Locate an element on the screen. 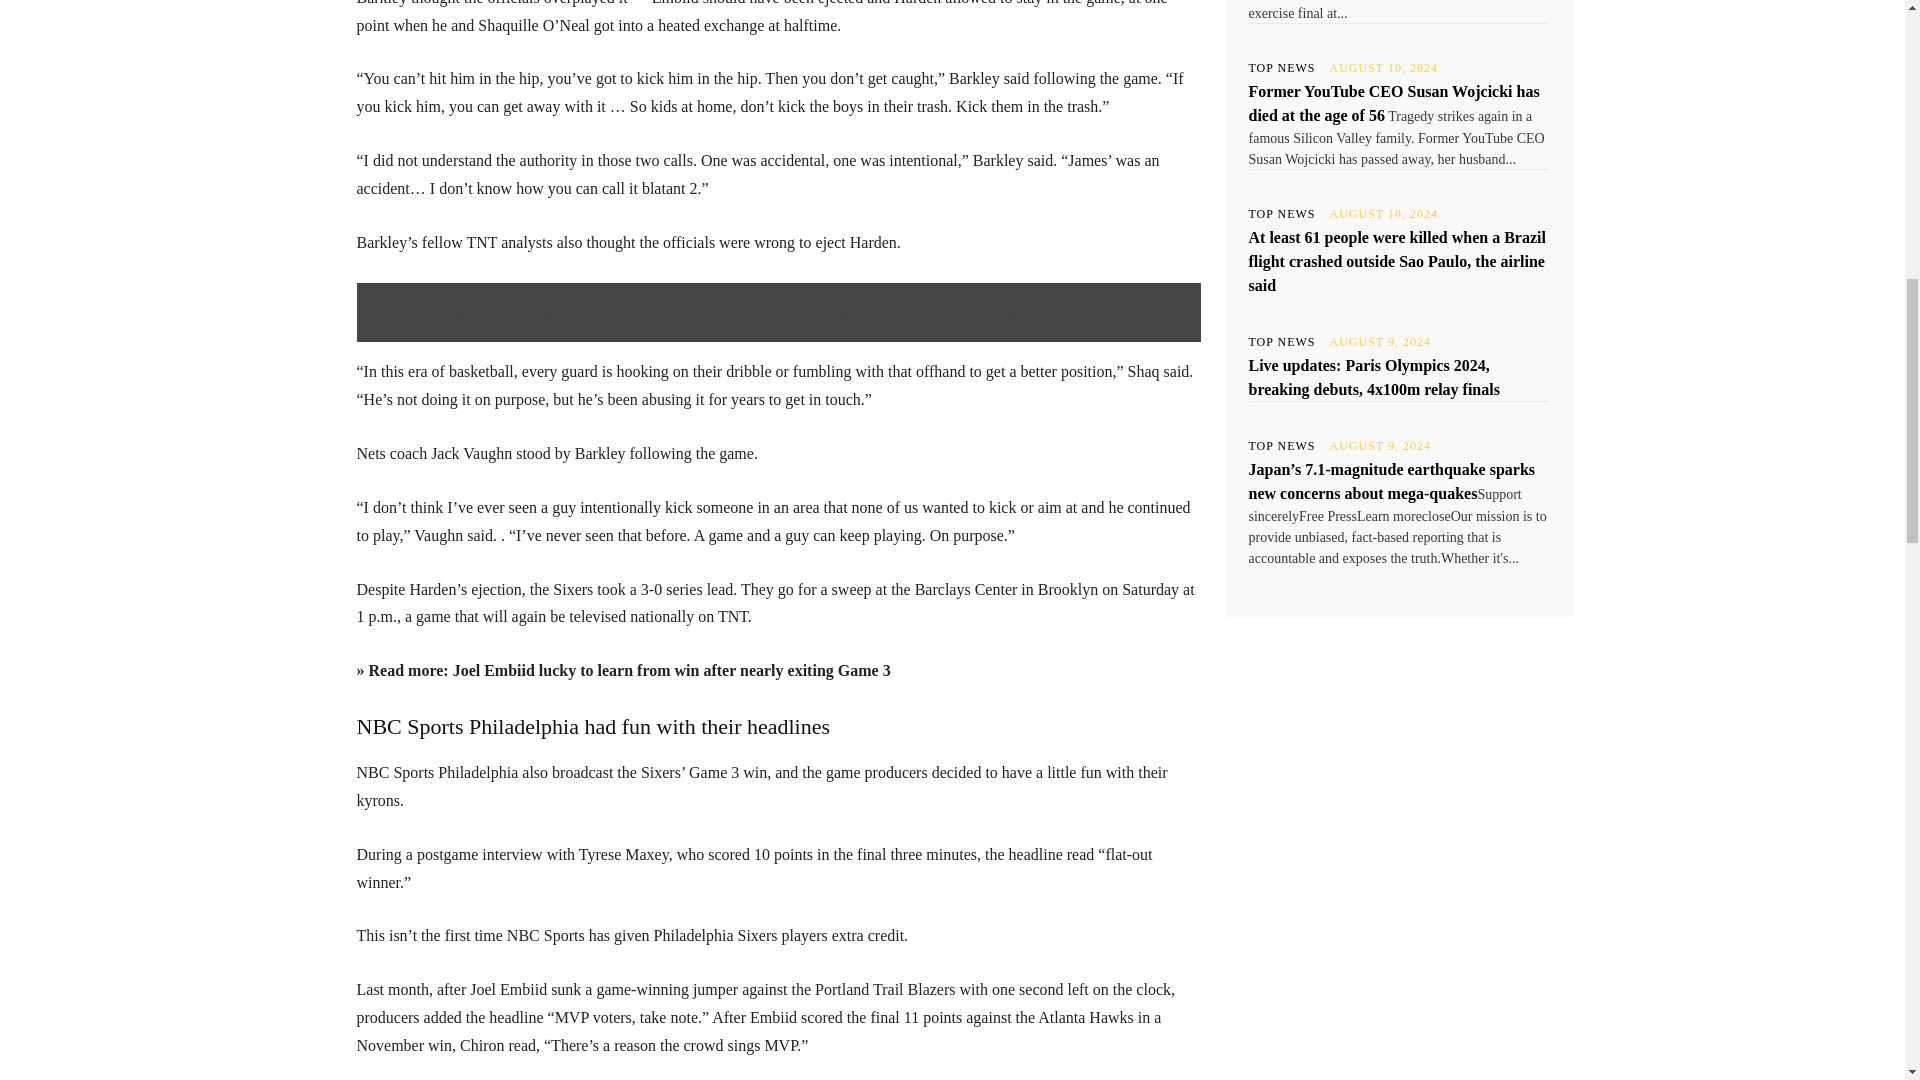  Former YouTube CEO Susan Wojcicki has died at the age of 56 is located at coordinates (1394, 104).